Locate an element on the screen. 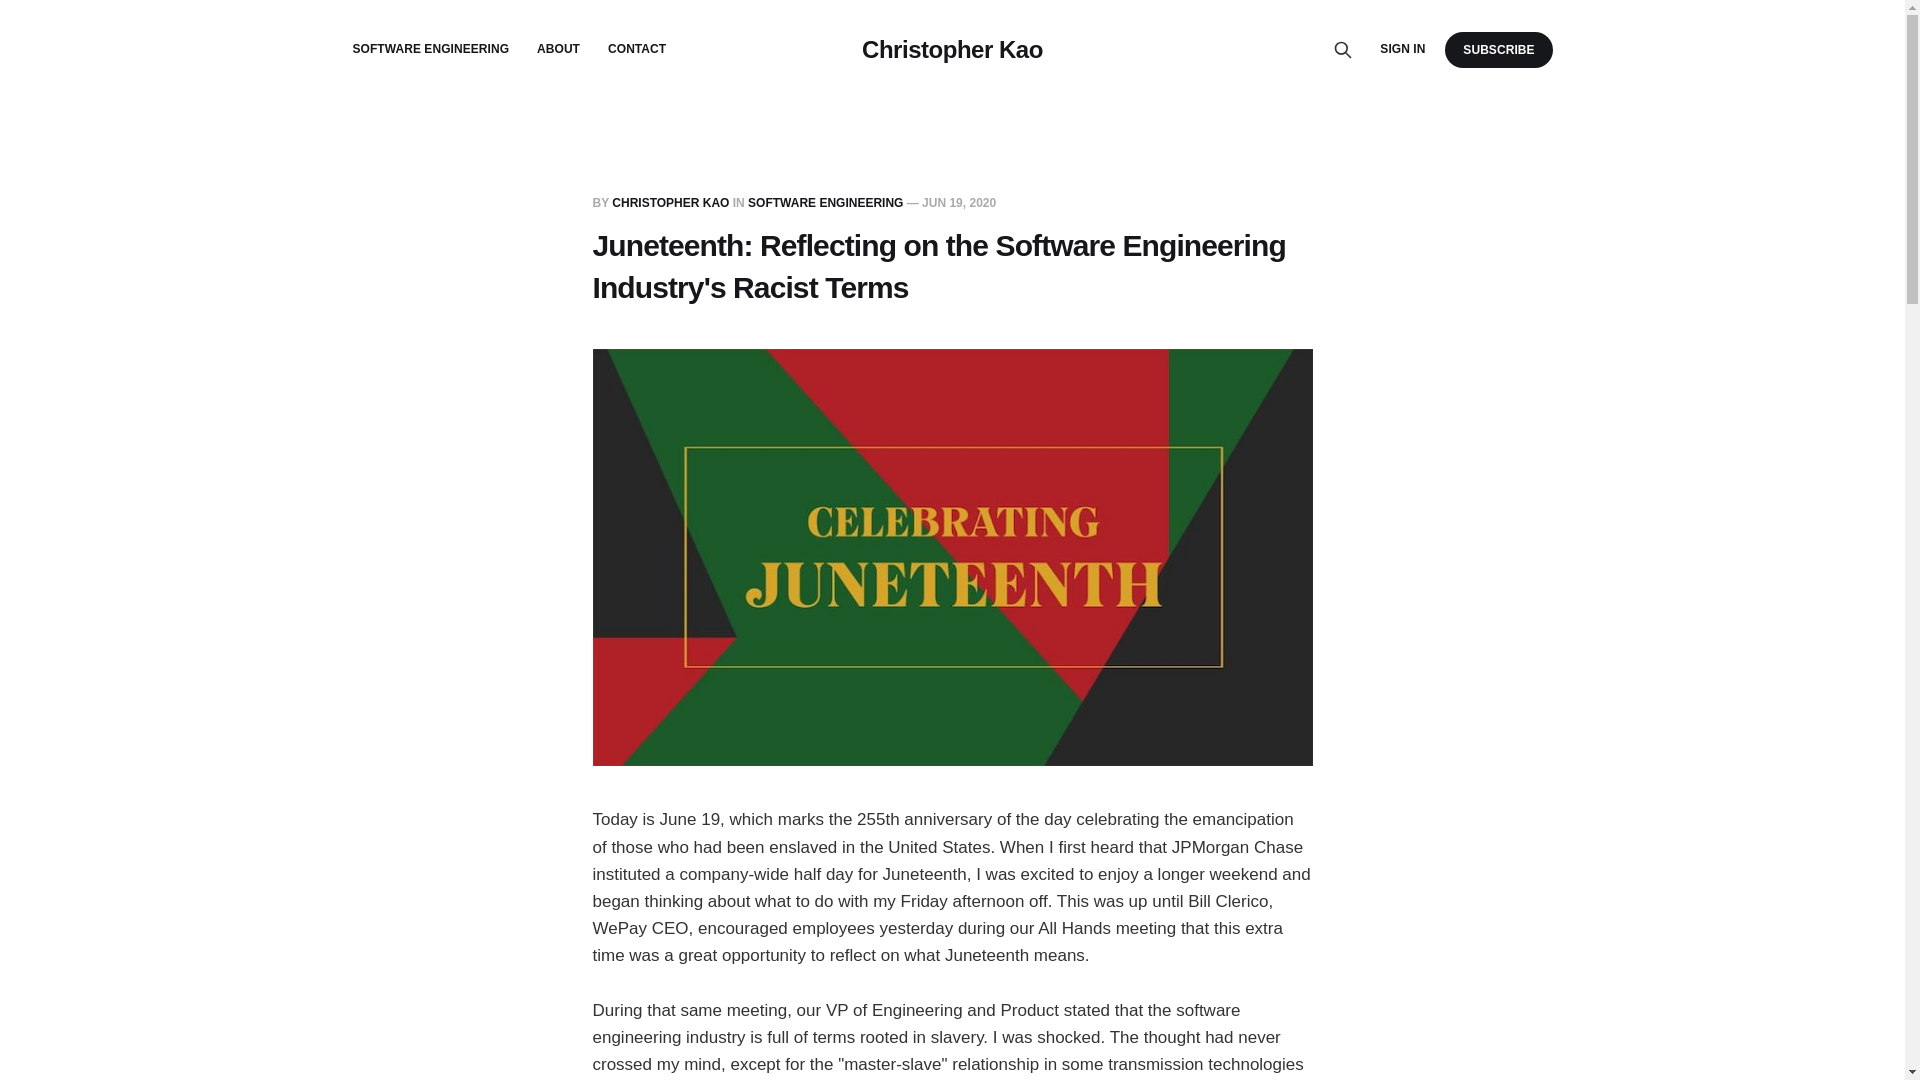 This screenshot has width=1920, height=1080. ABOUT is located at coordinates (558, 49).